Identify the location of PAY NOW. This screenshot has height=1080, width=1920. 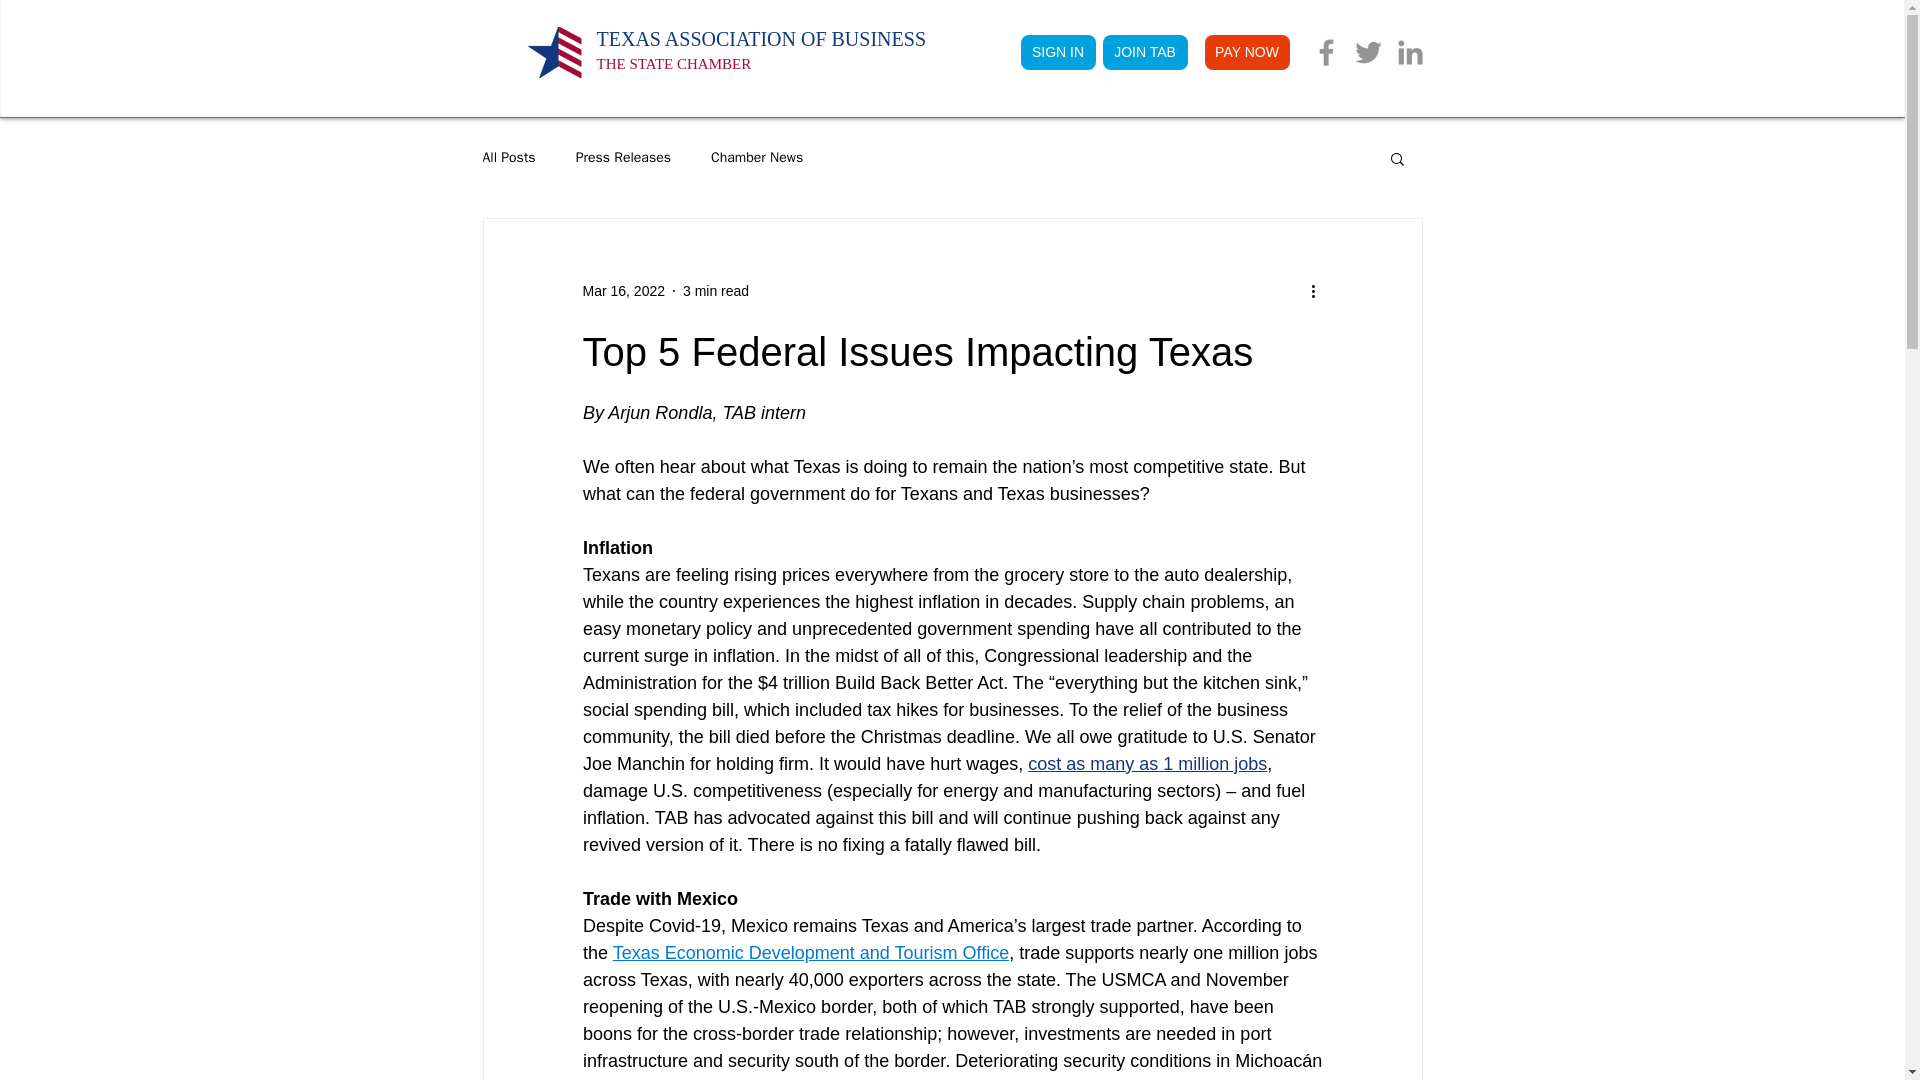
(622, 290).